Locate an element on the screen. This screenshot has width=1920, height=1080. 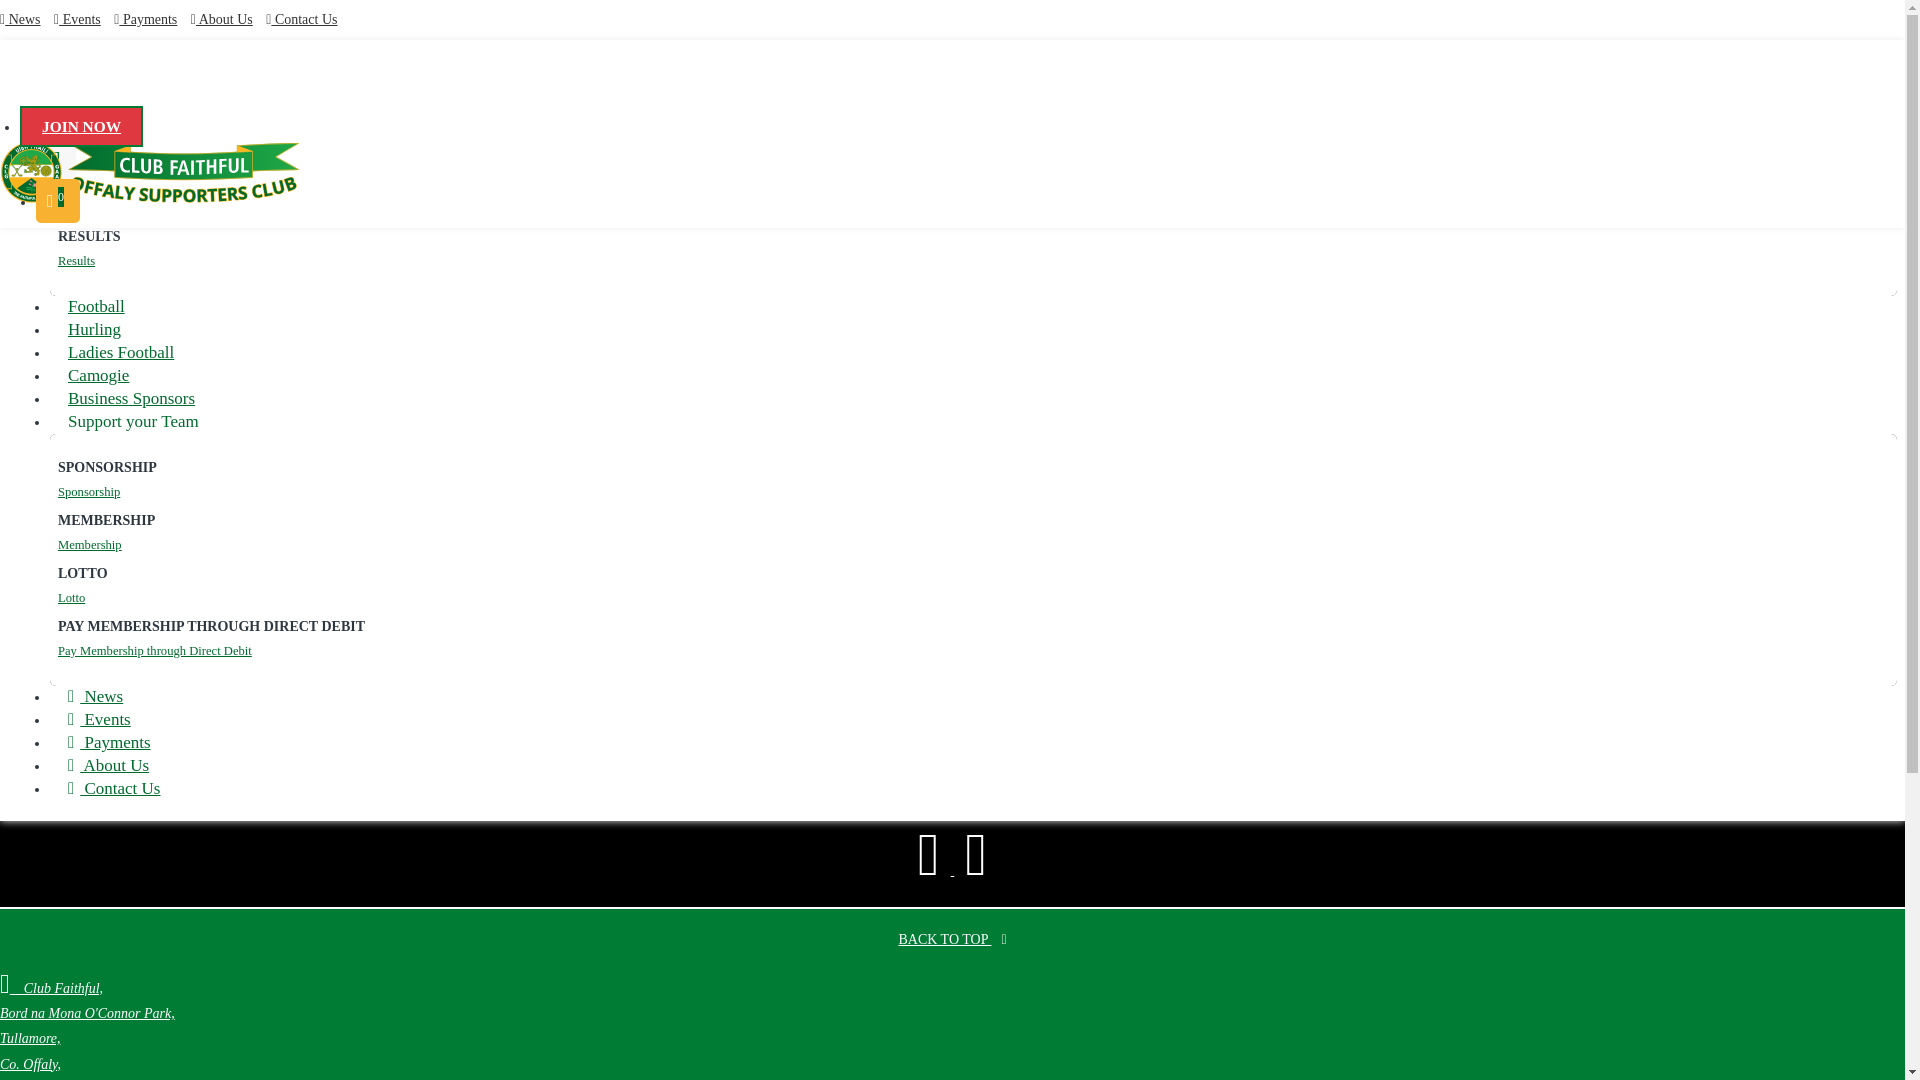
Sponsorship is located at coordinates (89, 373).